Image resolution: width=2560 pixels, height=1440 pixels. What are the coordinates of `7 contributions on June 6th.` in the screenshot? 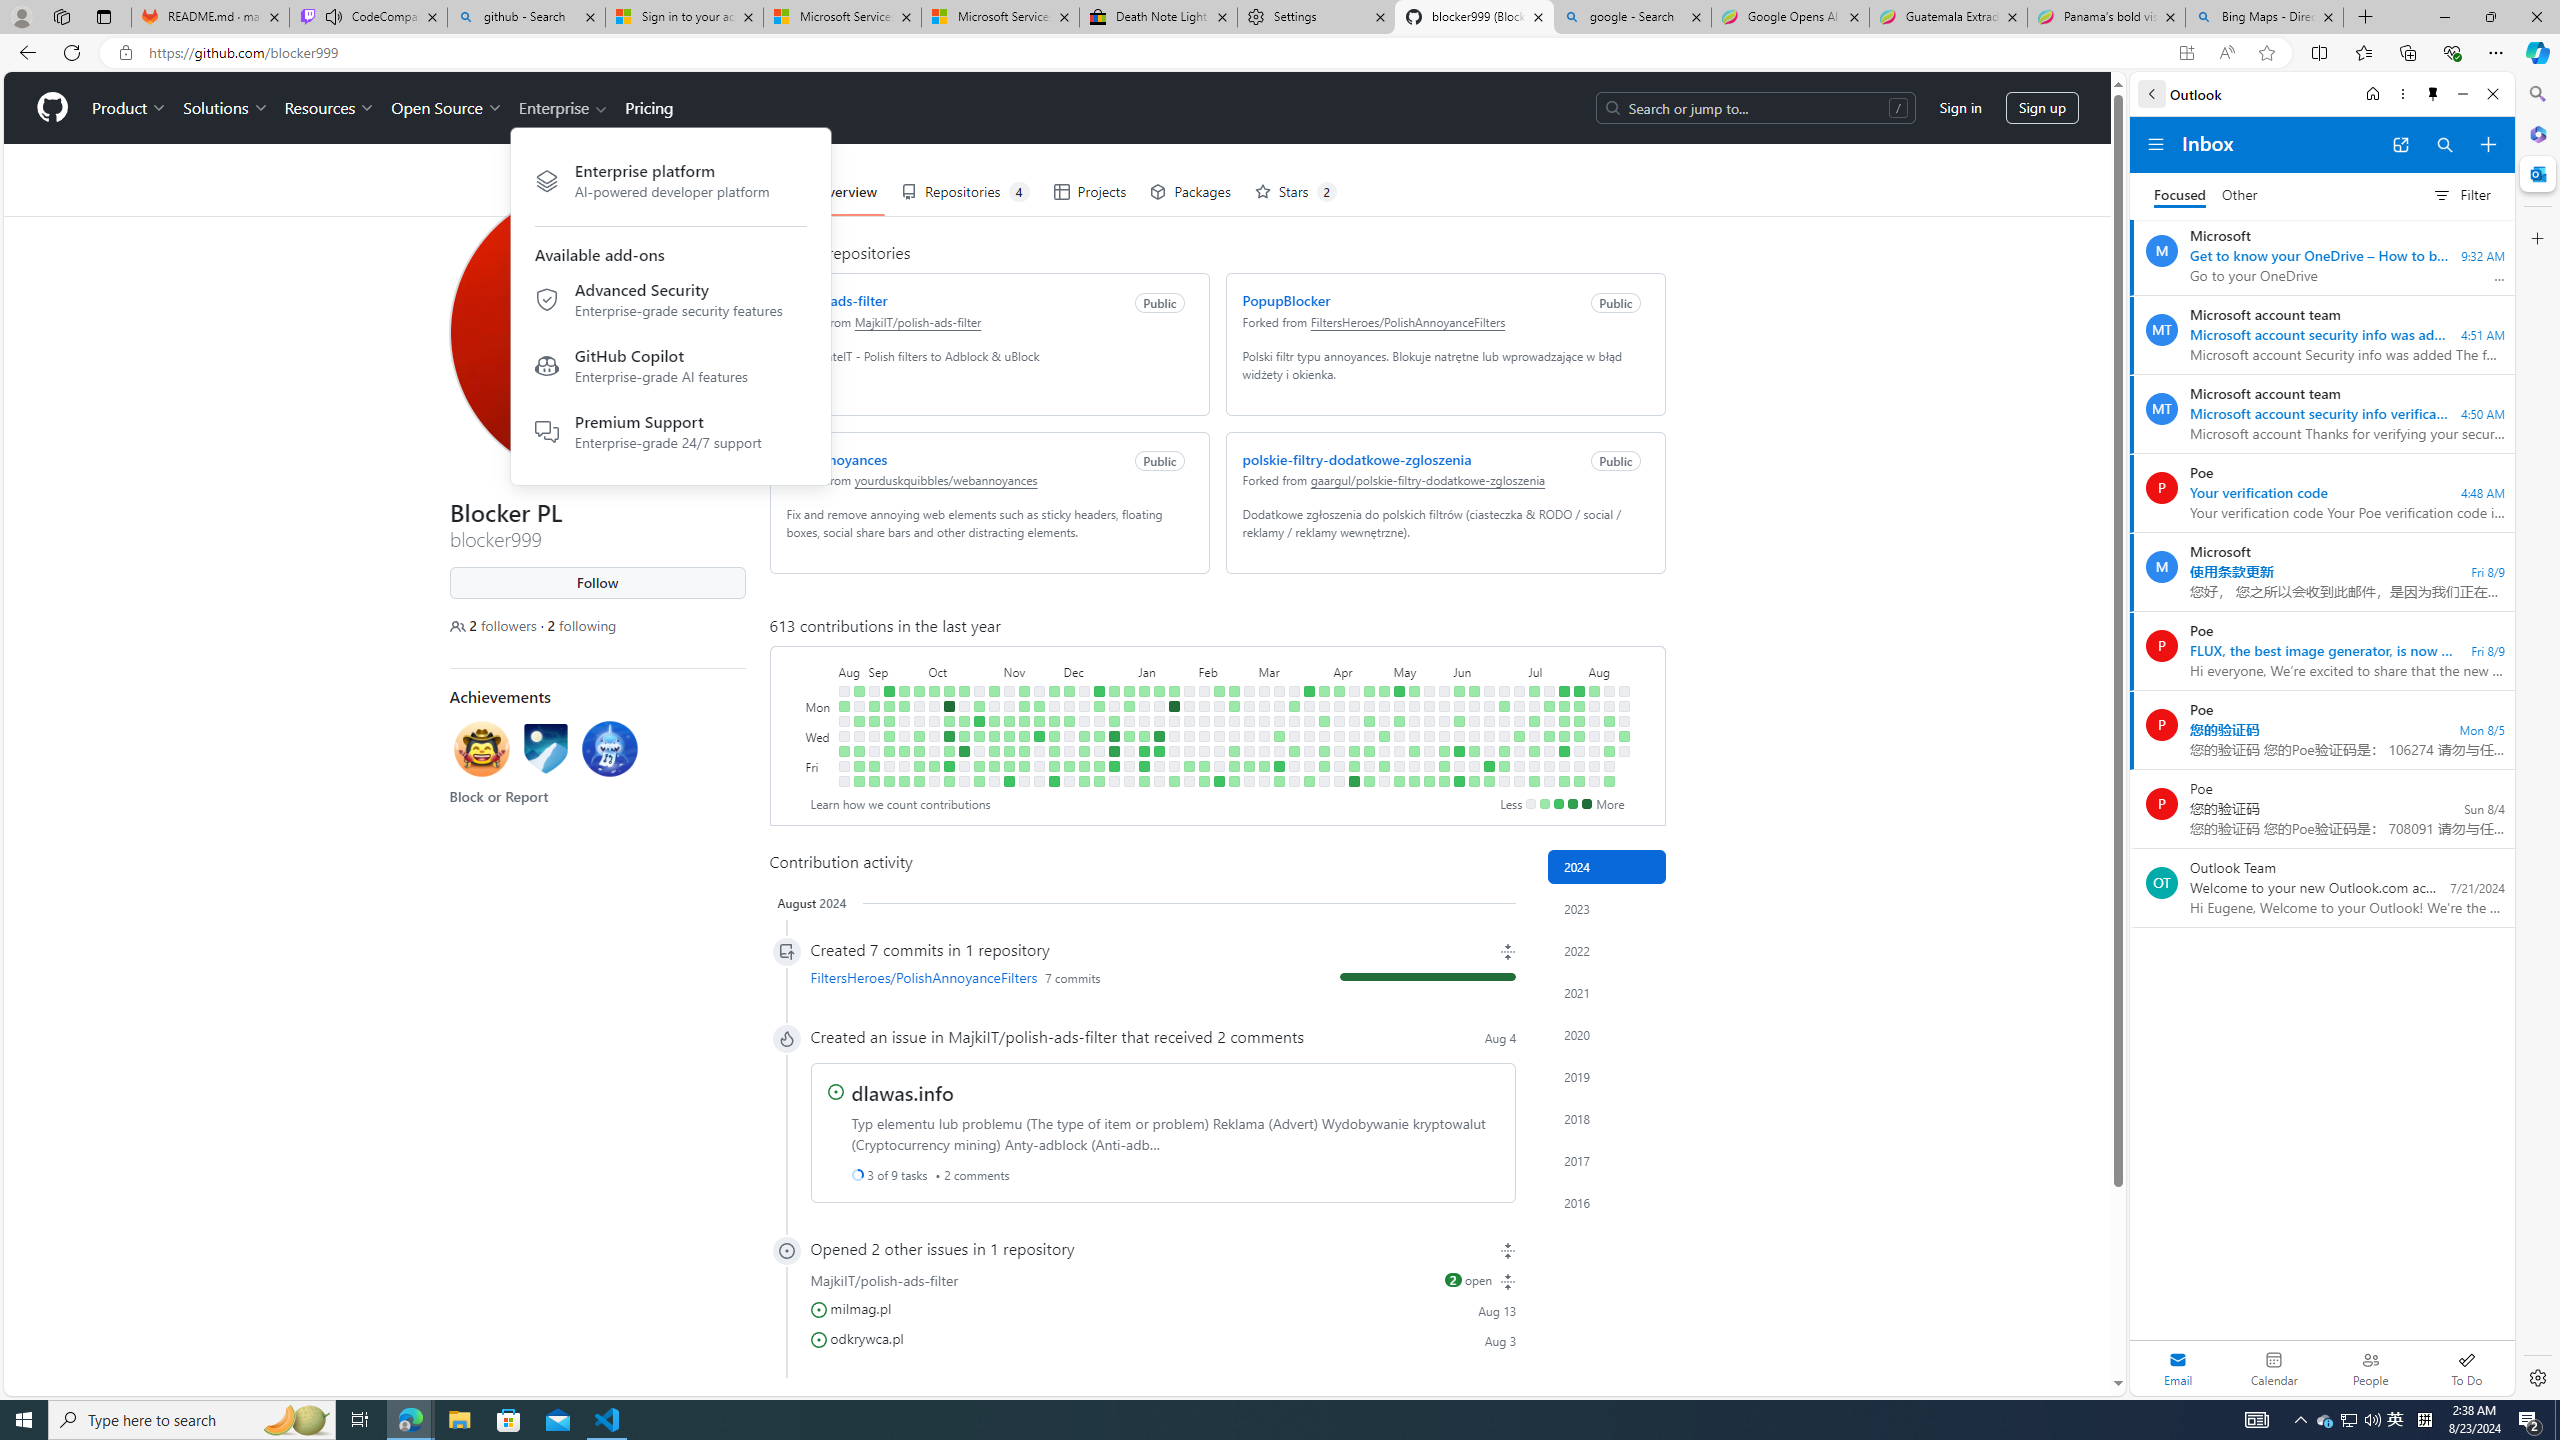 It's located at (1459, 751).